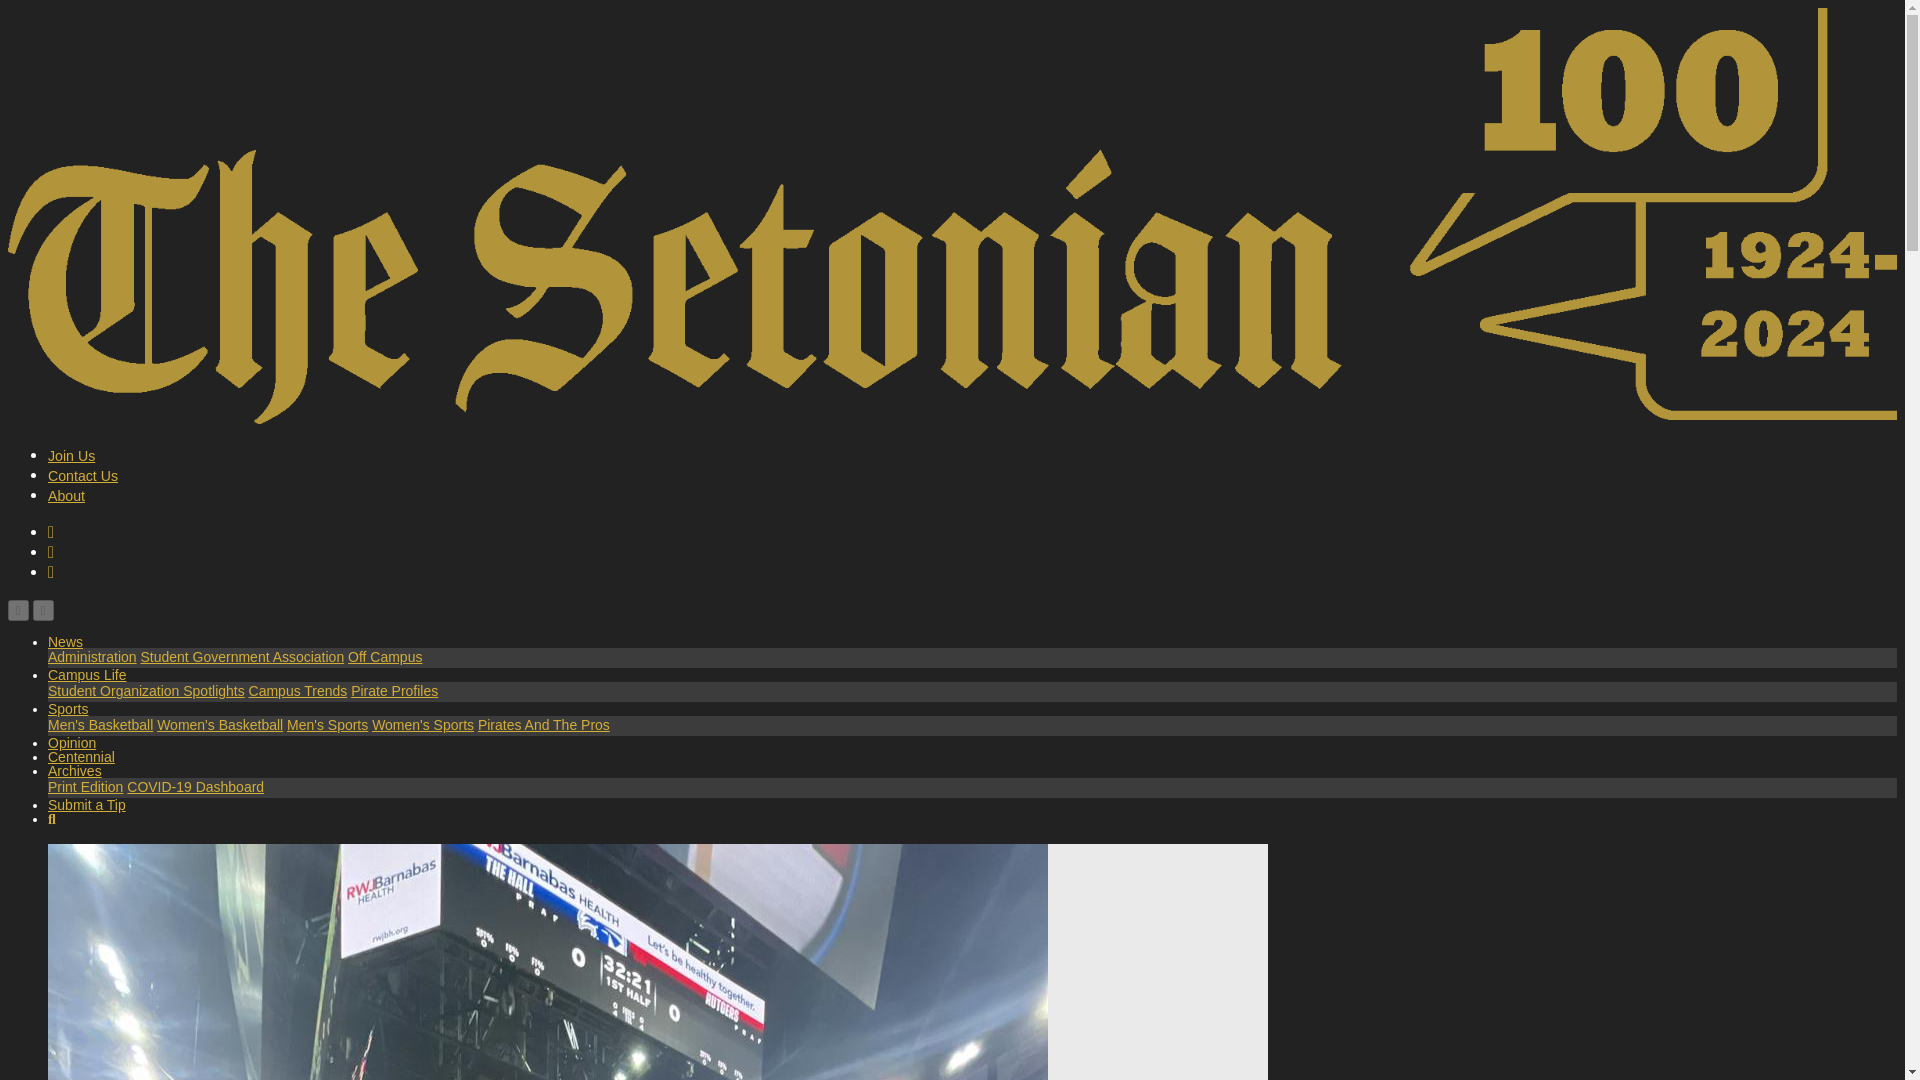 The height and width of the screenshot is (1080, 1920). Describe the element at coordinates (544, 725) in the screenshot. I see `Pirates And The Pros` at that location.